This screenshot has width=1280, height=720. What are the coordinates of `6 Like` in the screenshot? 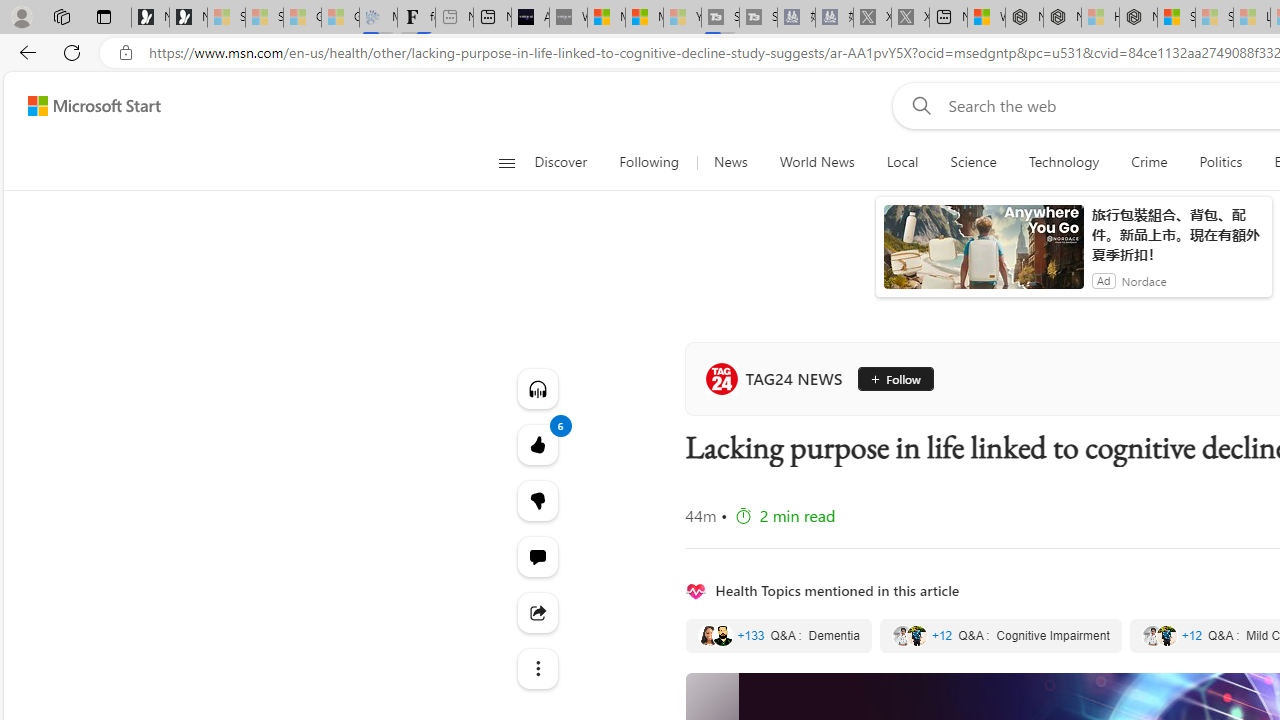 It's located at (538, 444).